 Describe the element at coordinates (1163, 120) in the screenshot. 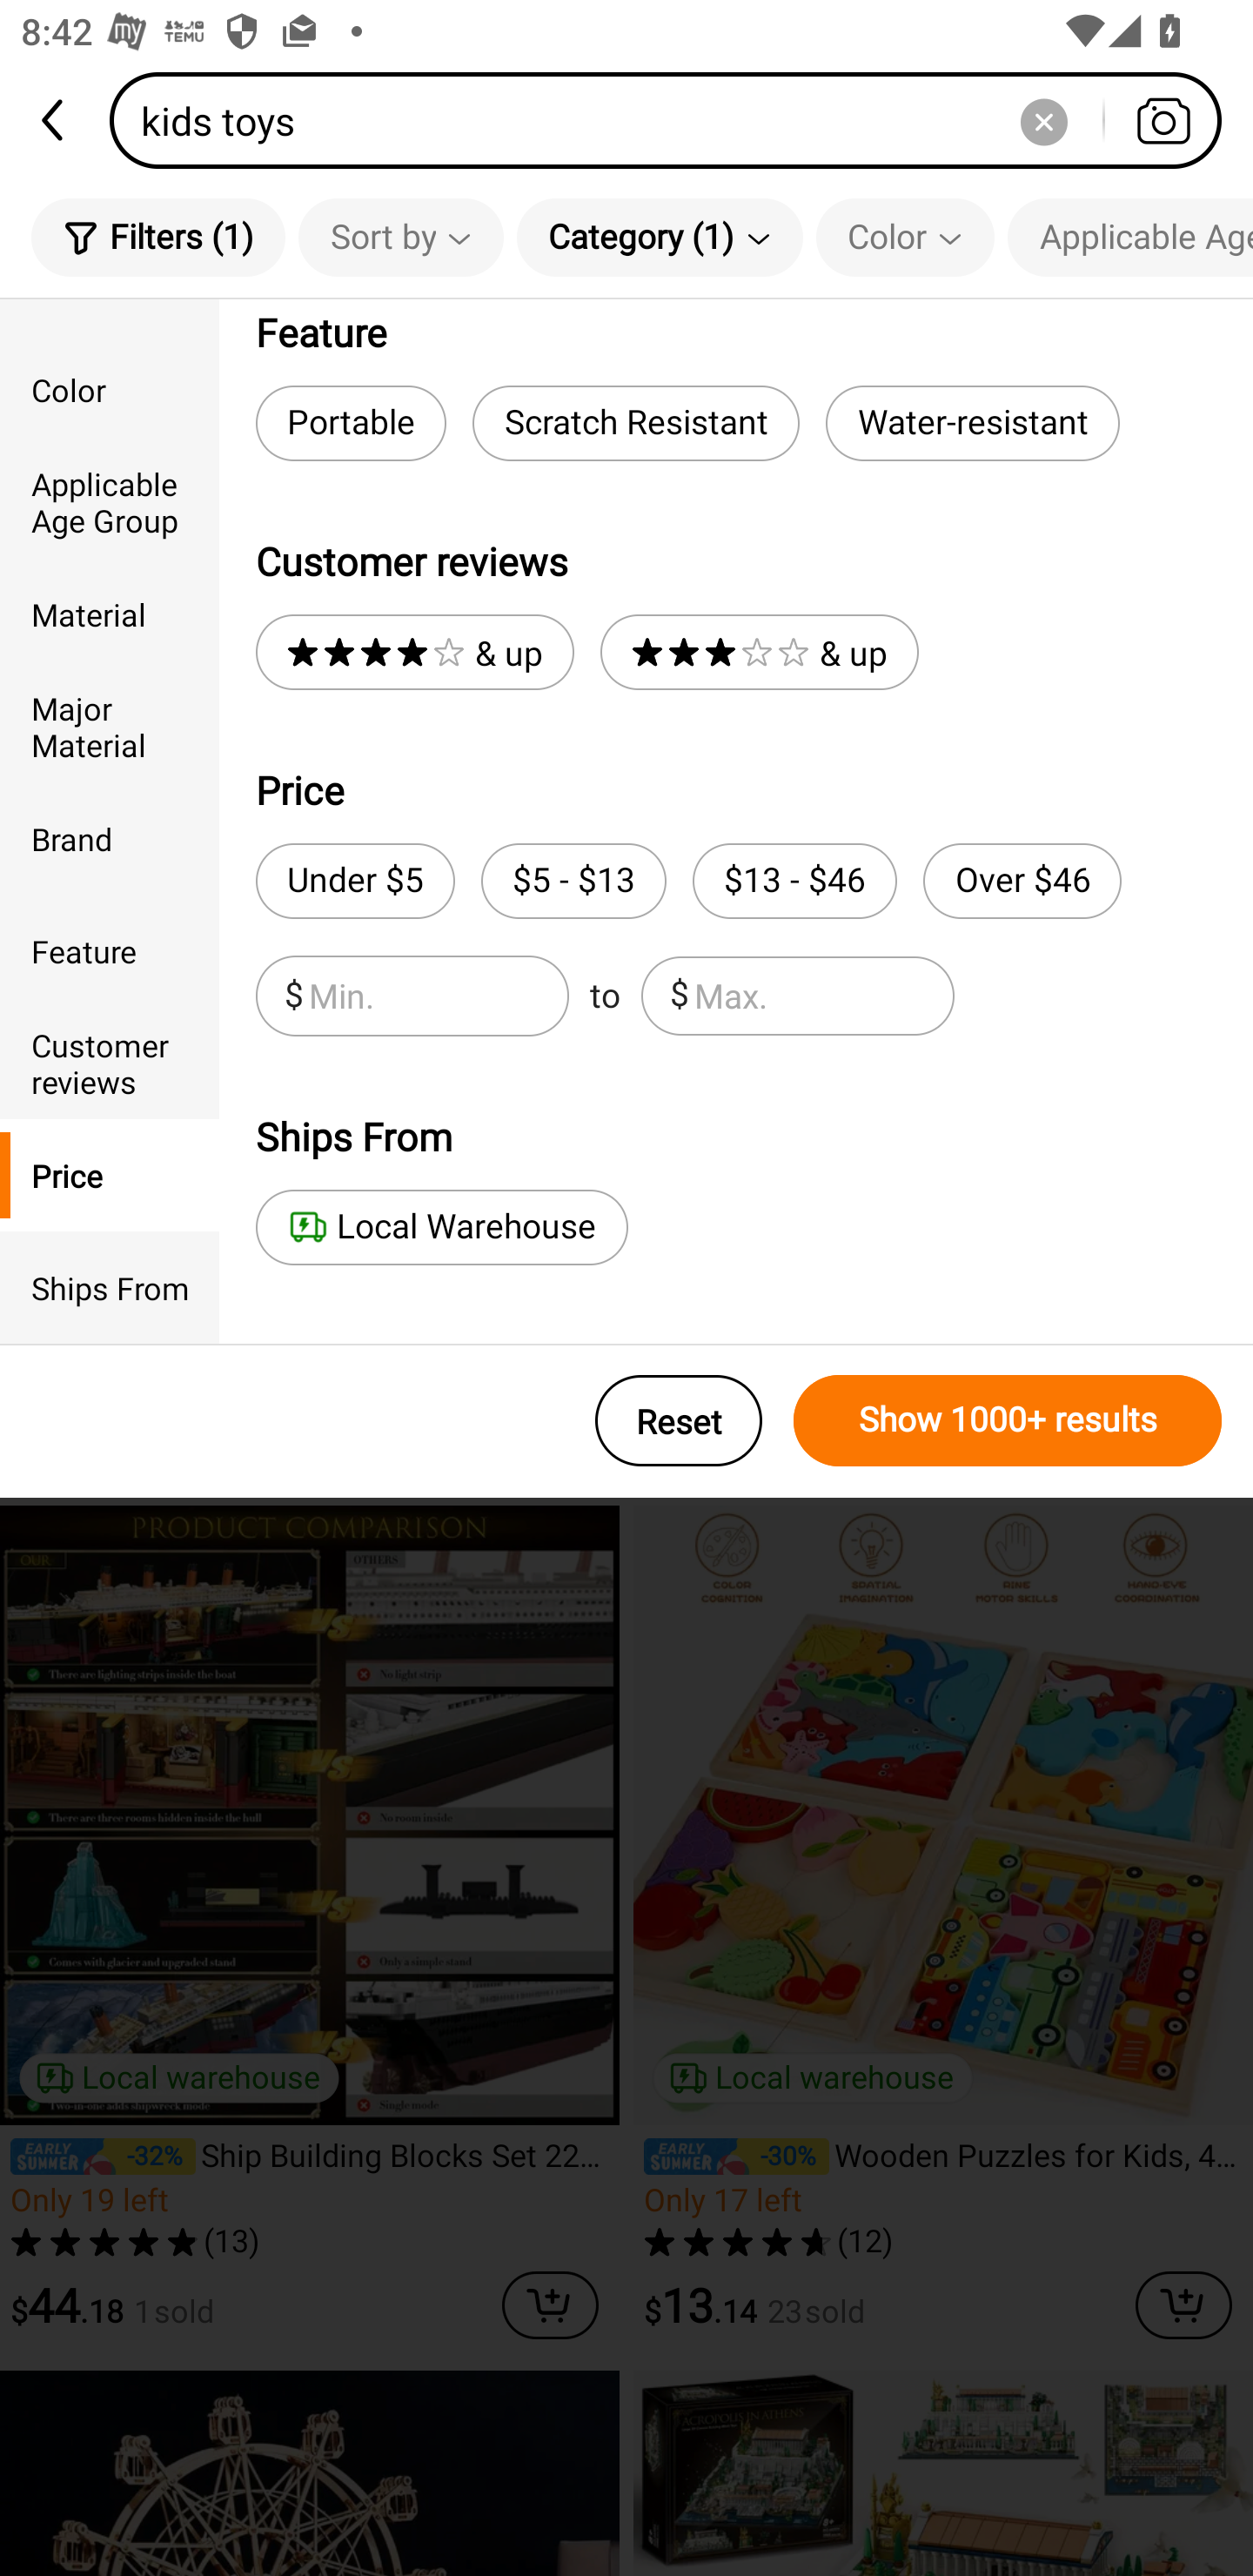

I see `Search by photo` at that location.